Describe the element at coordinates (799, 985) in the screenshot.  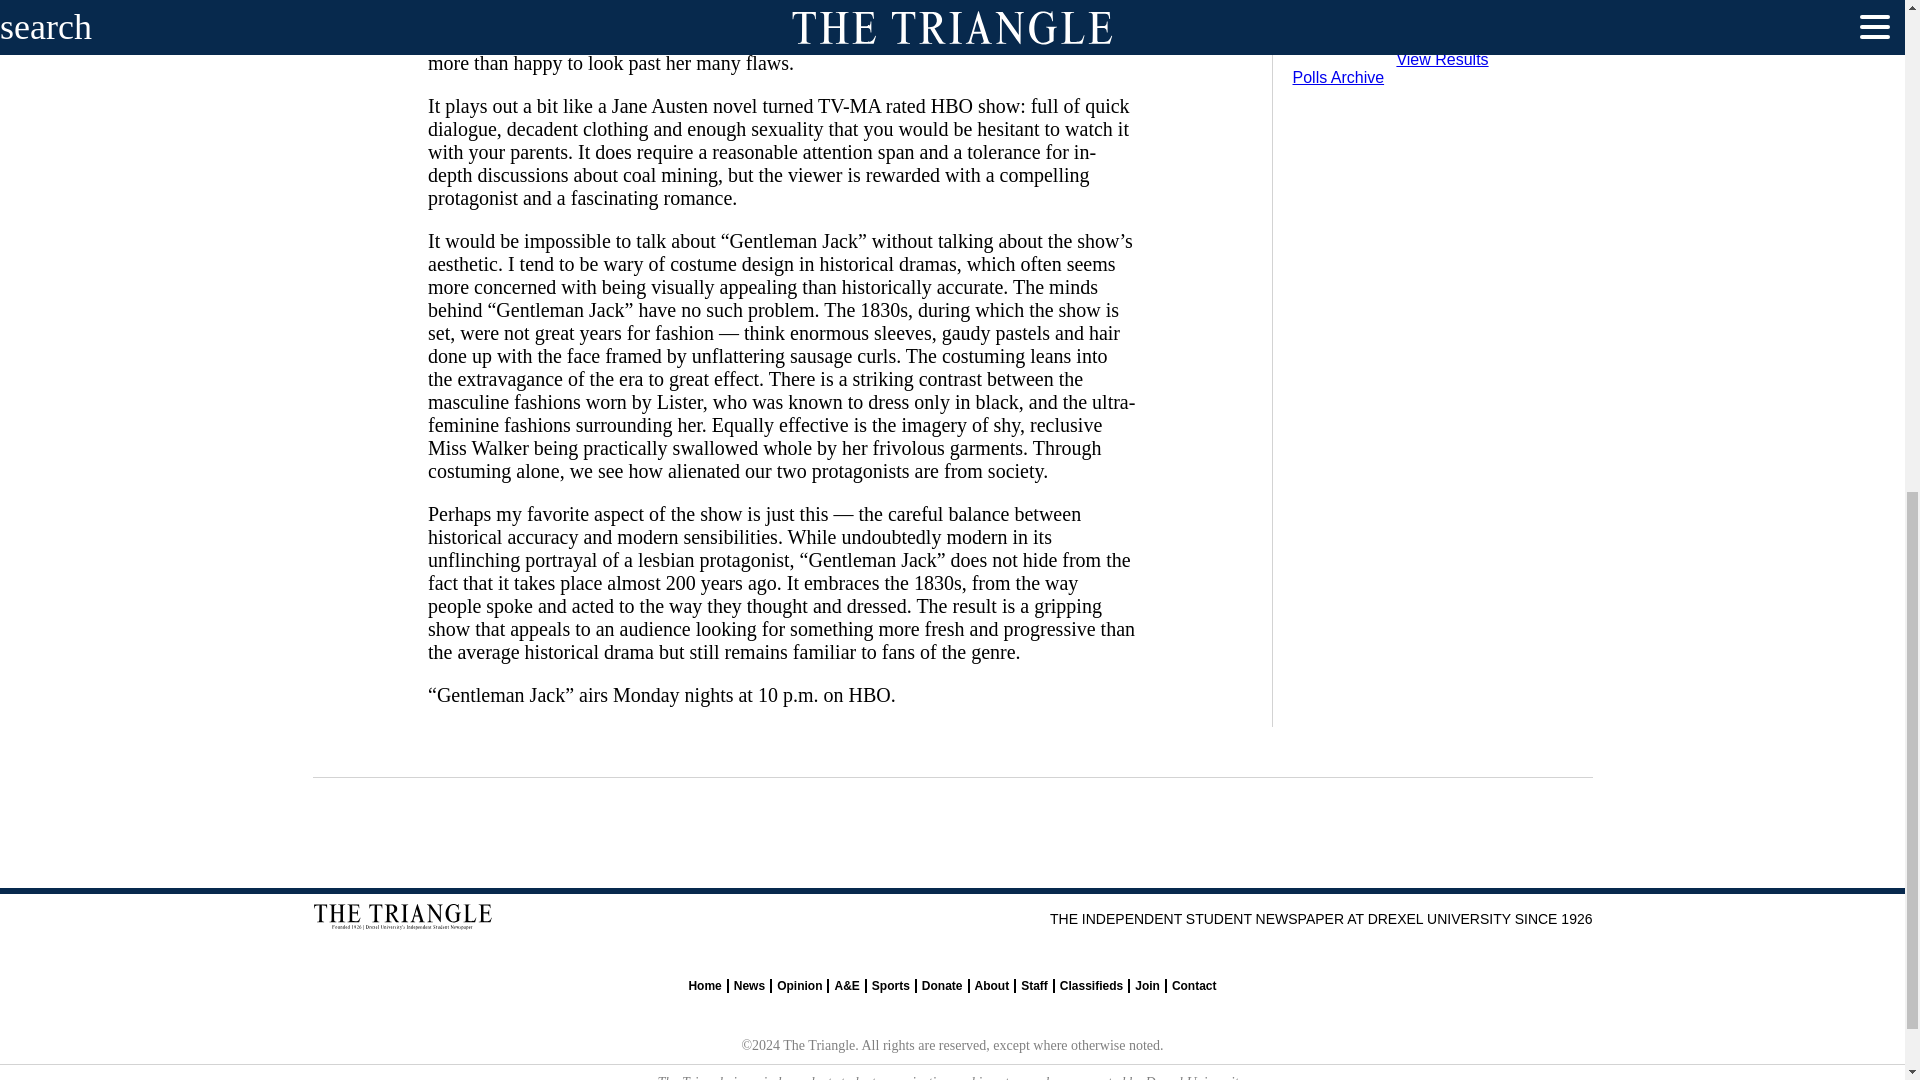
I see `Opinion` at that location.